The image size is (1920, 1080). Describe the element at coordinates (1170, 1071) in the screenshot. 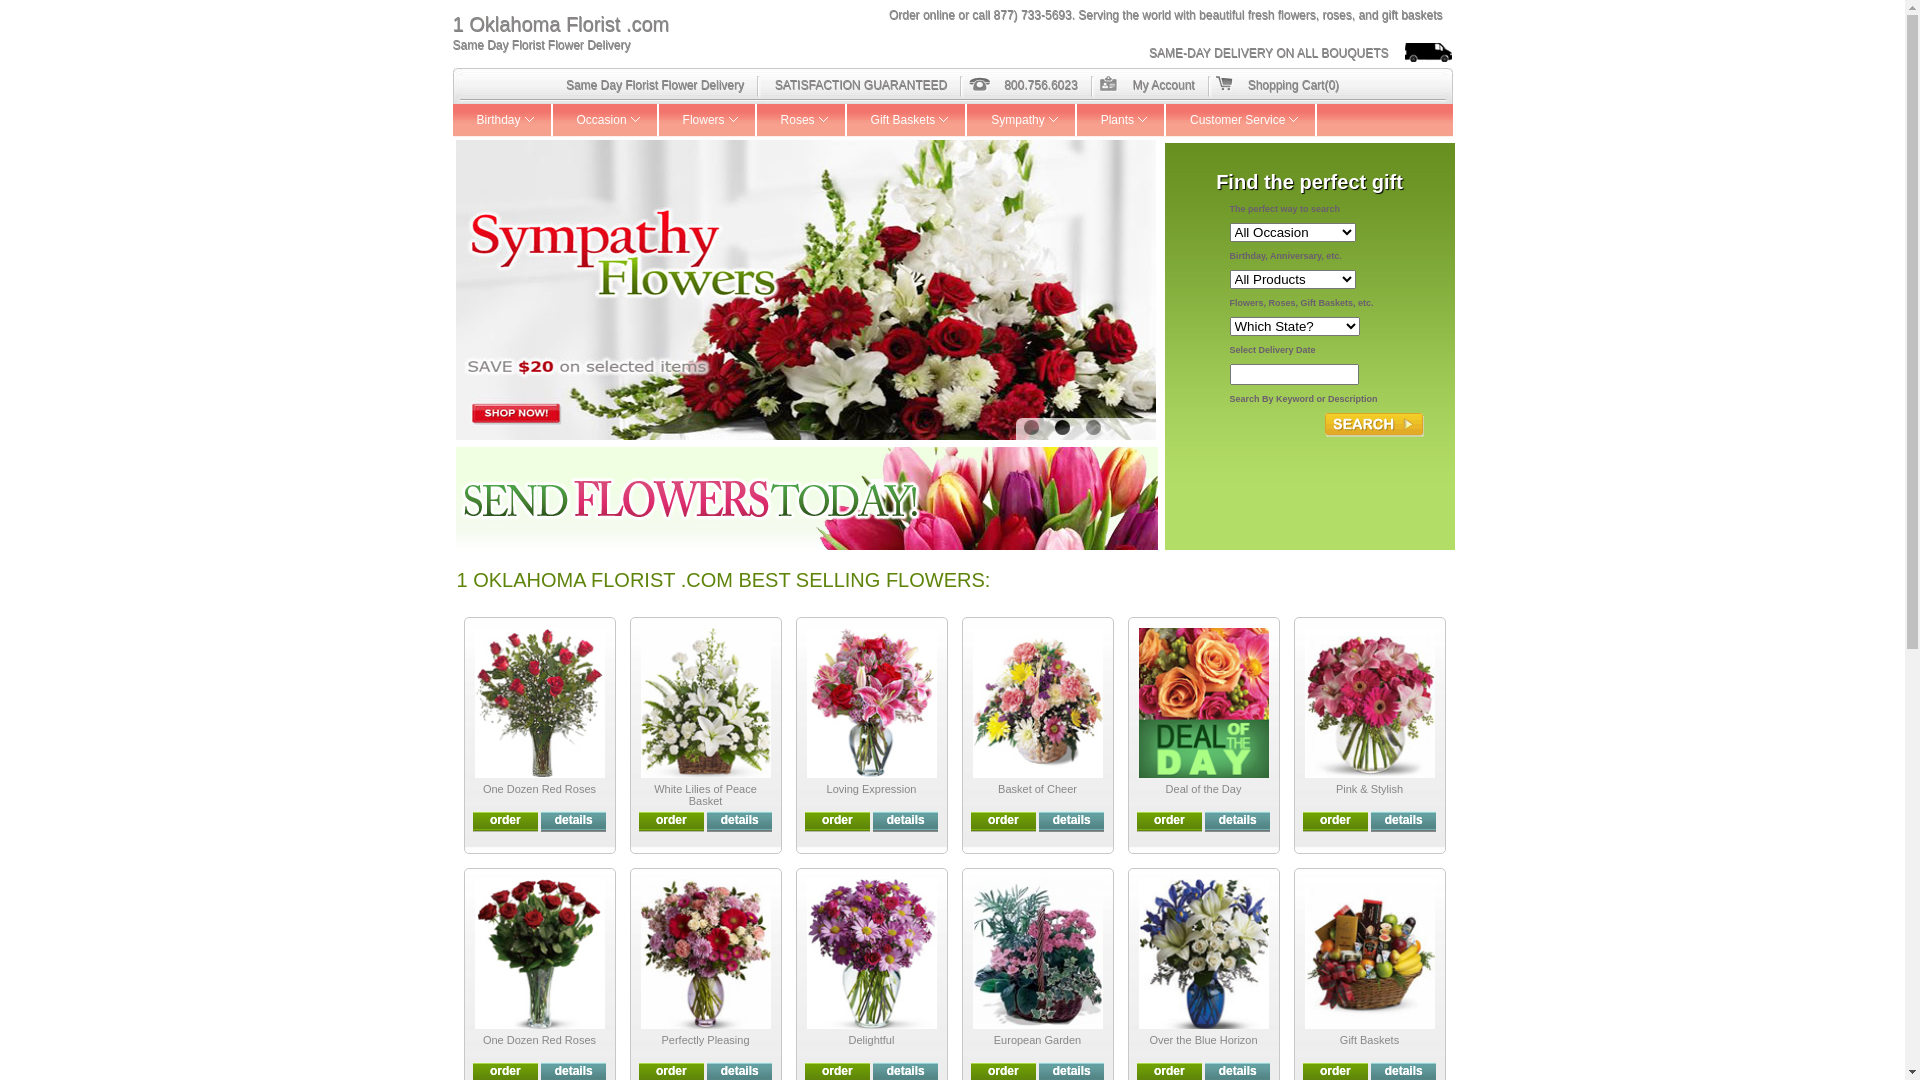

I see `order` at that location.